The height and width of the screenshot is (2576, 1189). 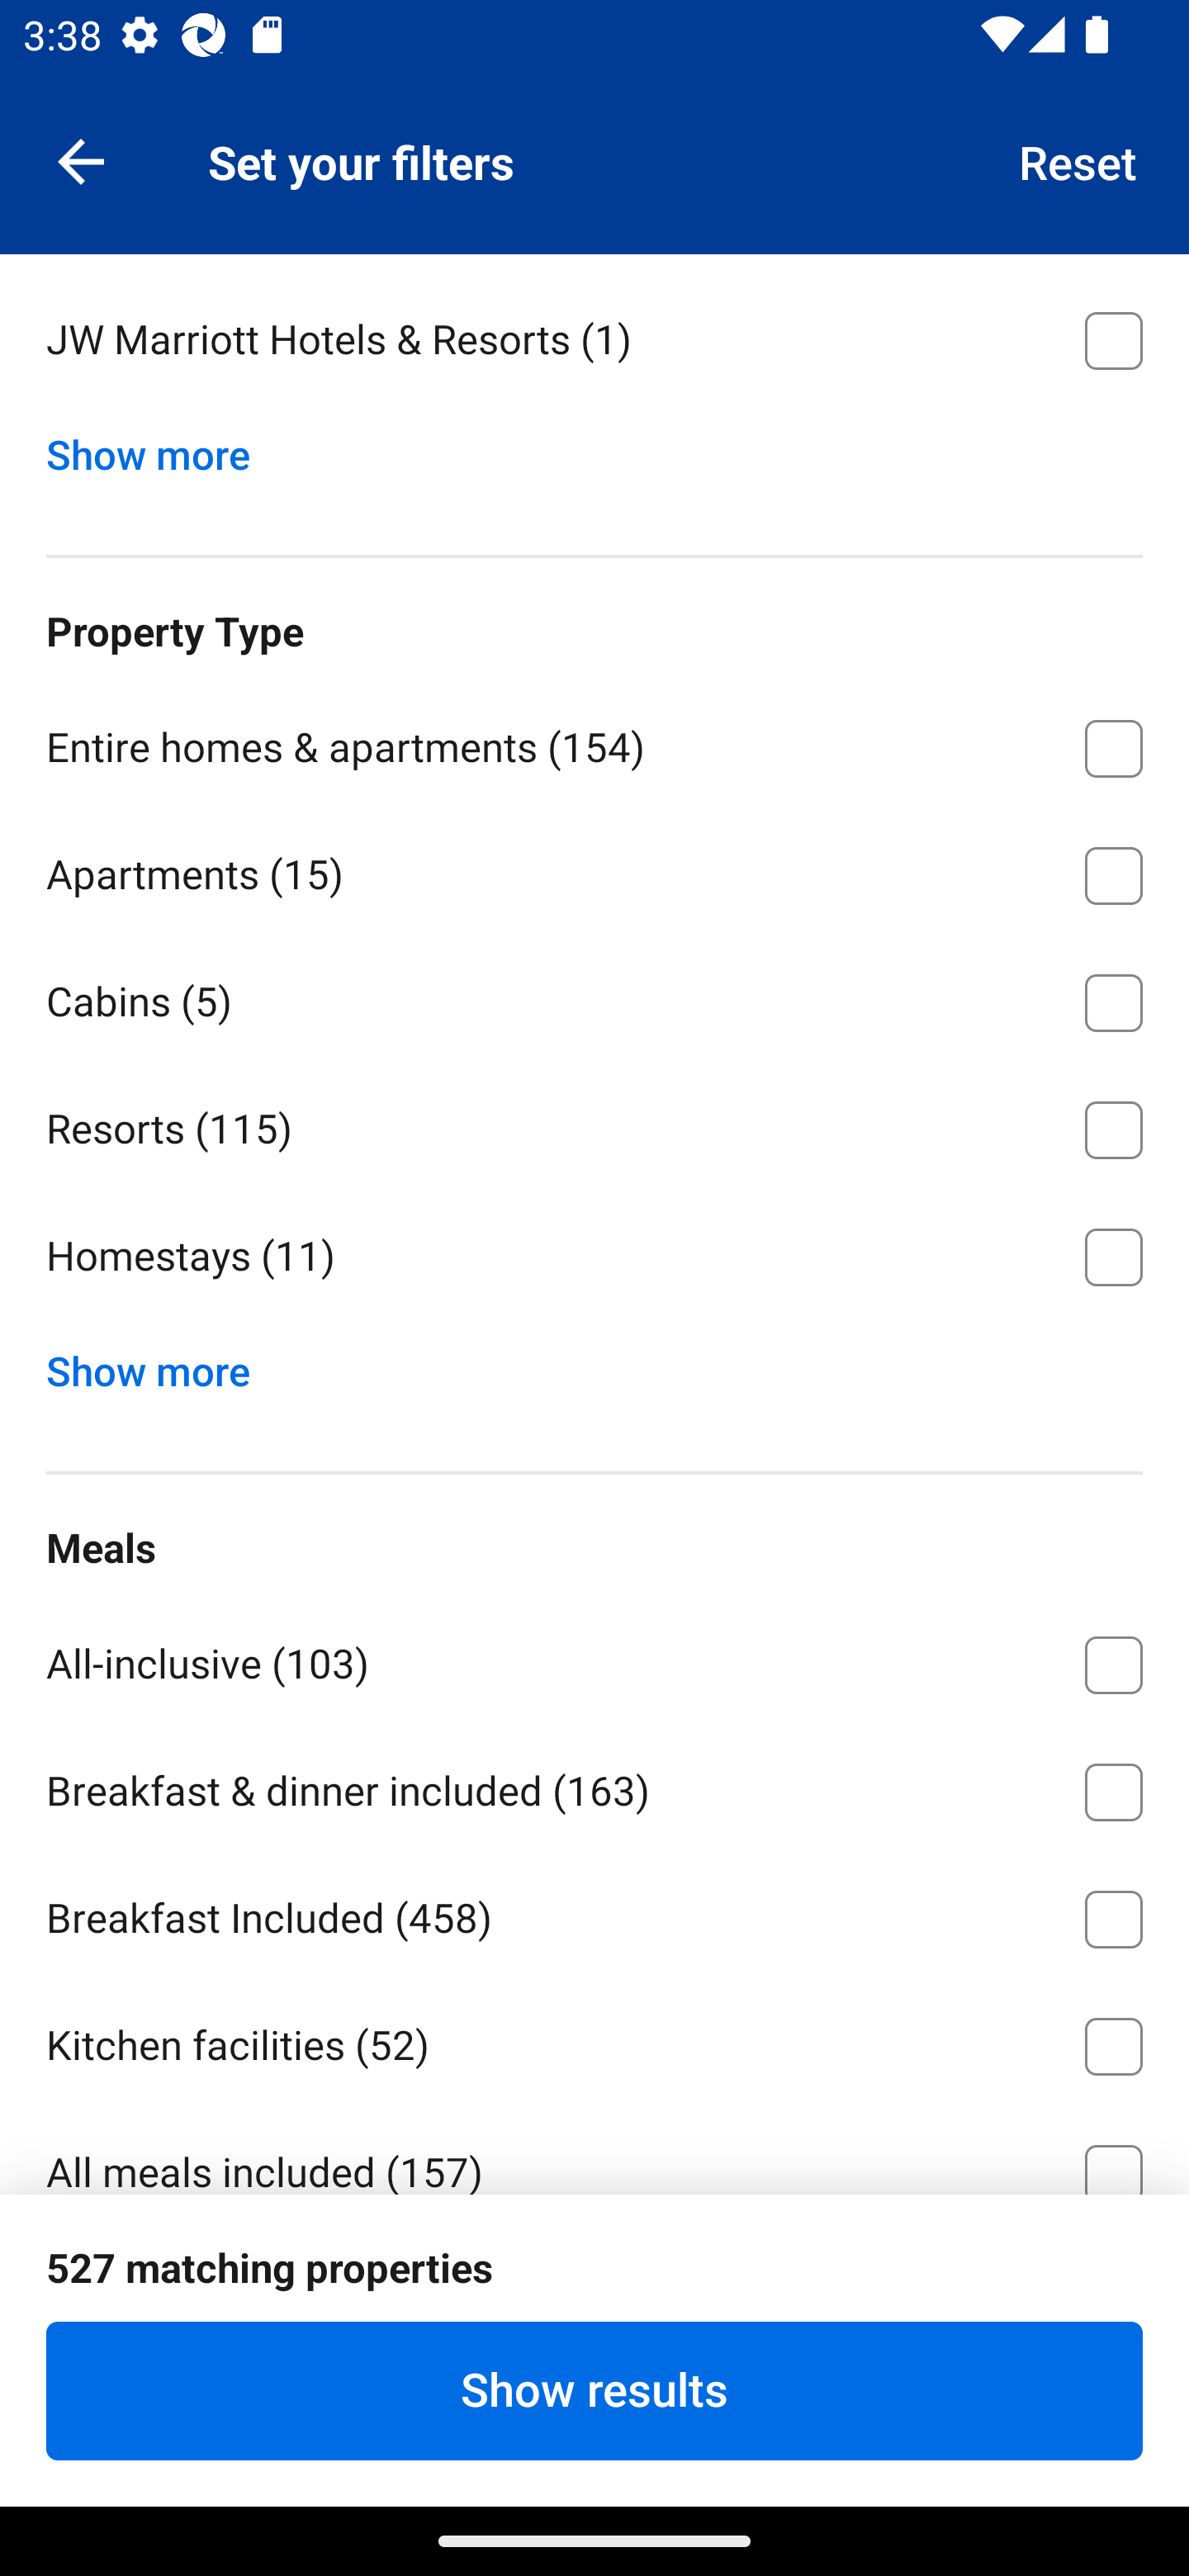 What do you see at coordinates (594, 1257) in the screenshot?
I see `Homestays ⁦(11)` at bounding box center [594, 1257].